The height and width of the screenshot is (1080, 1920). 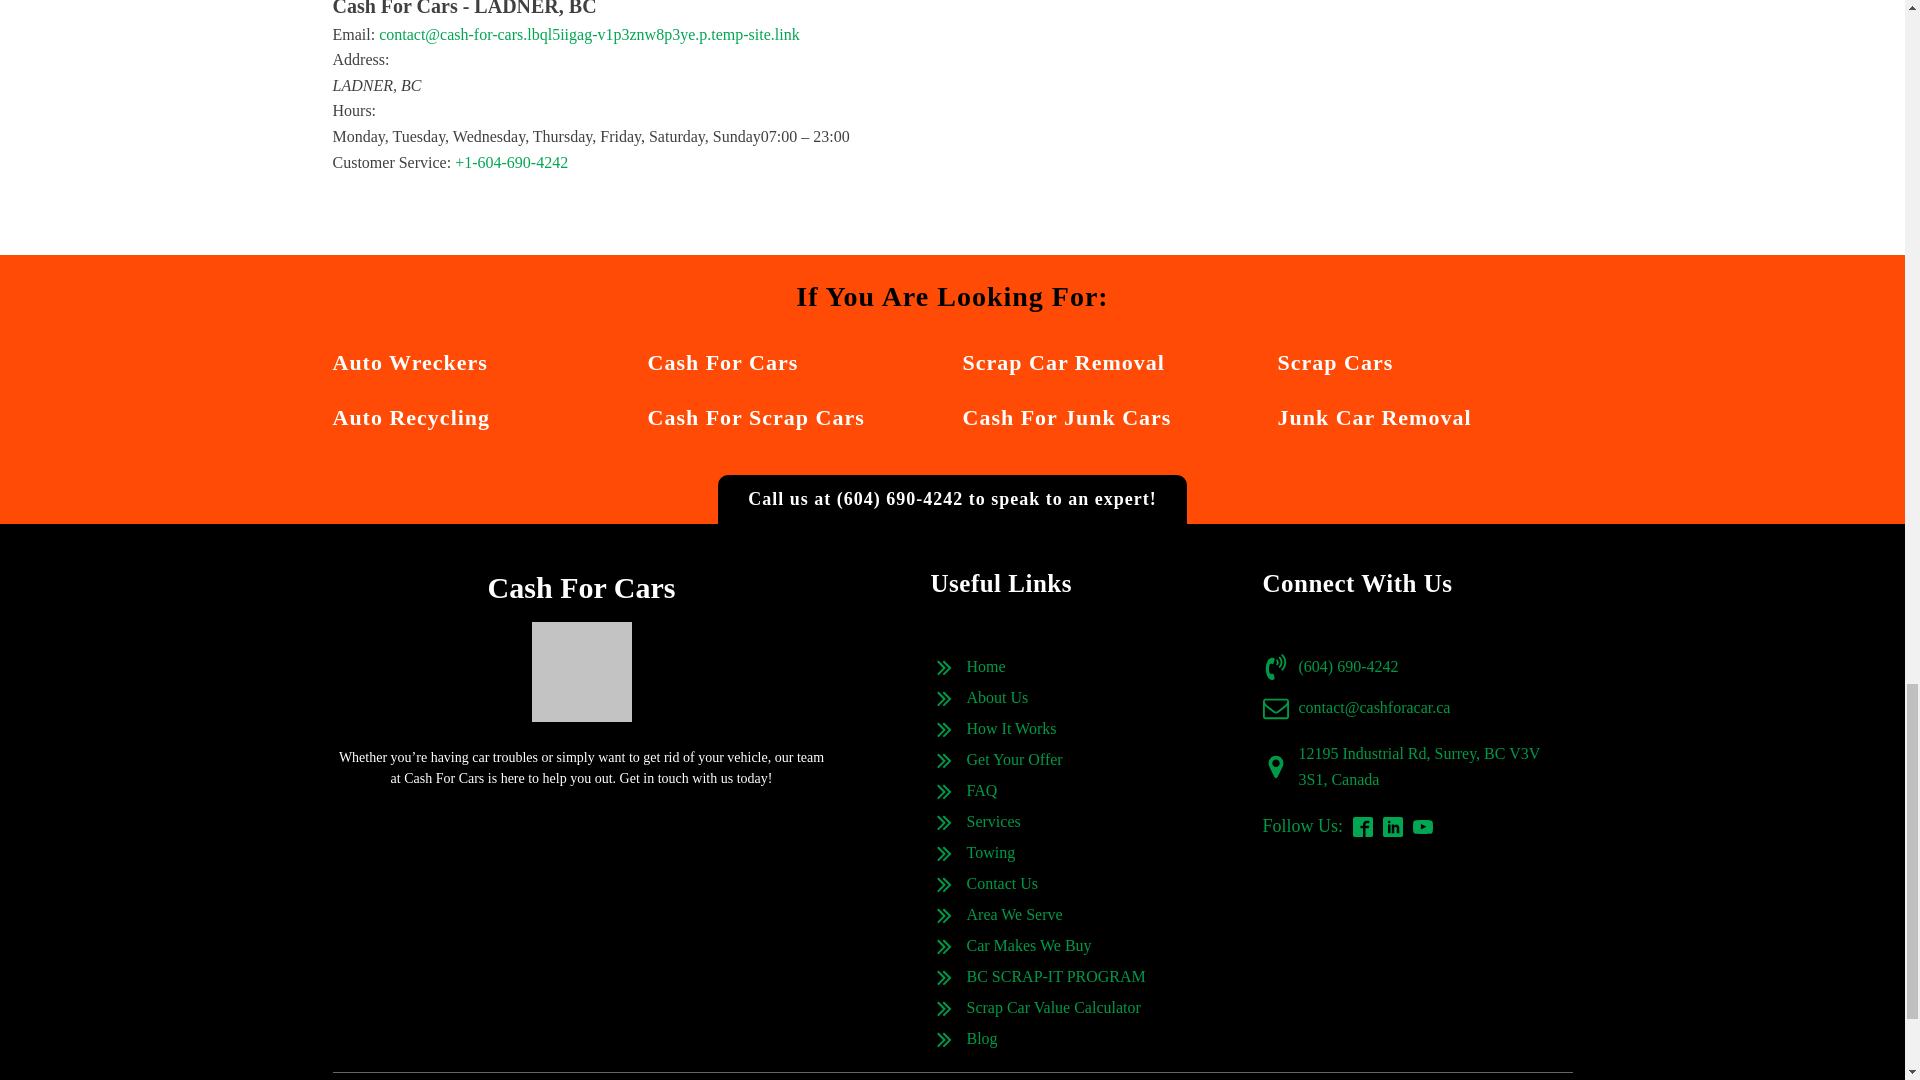 What do you see at coordinates (980, 1038) in the screenshot?
I see `Blog` at bounding box center [980, 1038].